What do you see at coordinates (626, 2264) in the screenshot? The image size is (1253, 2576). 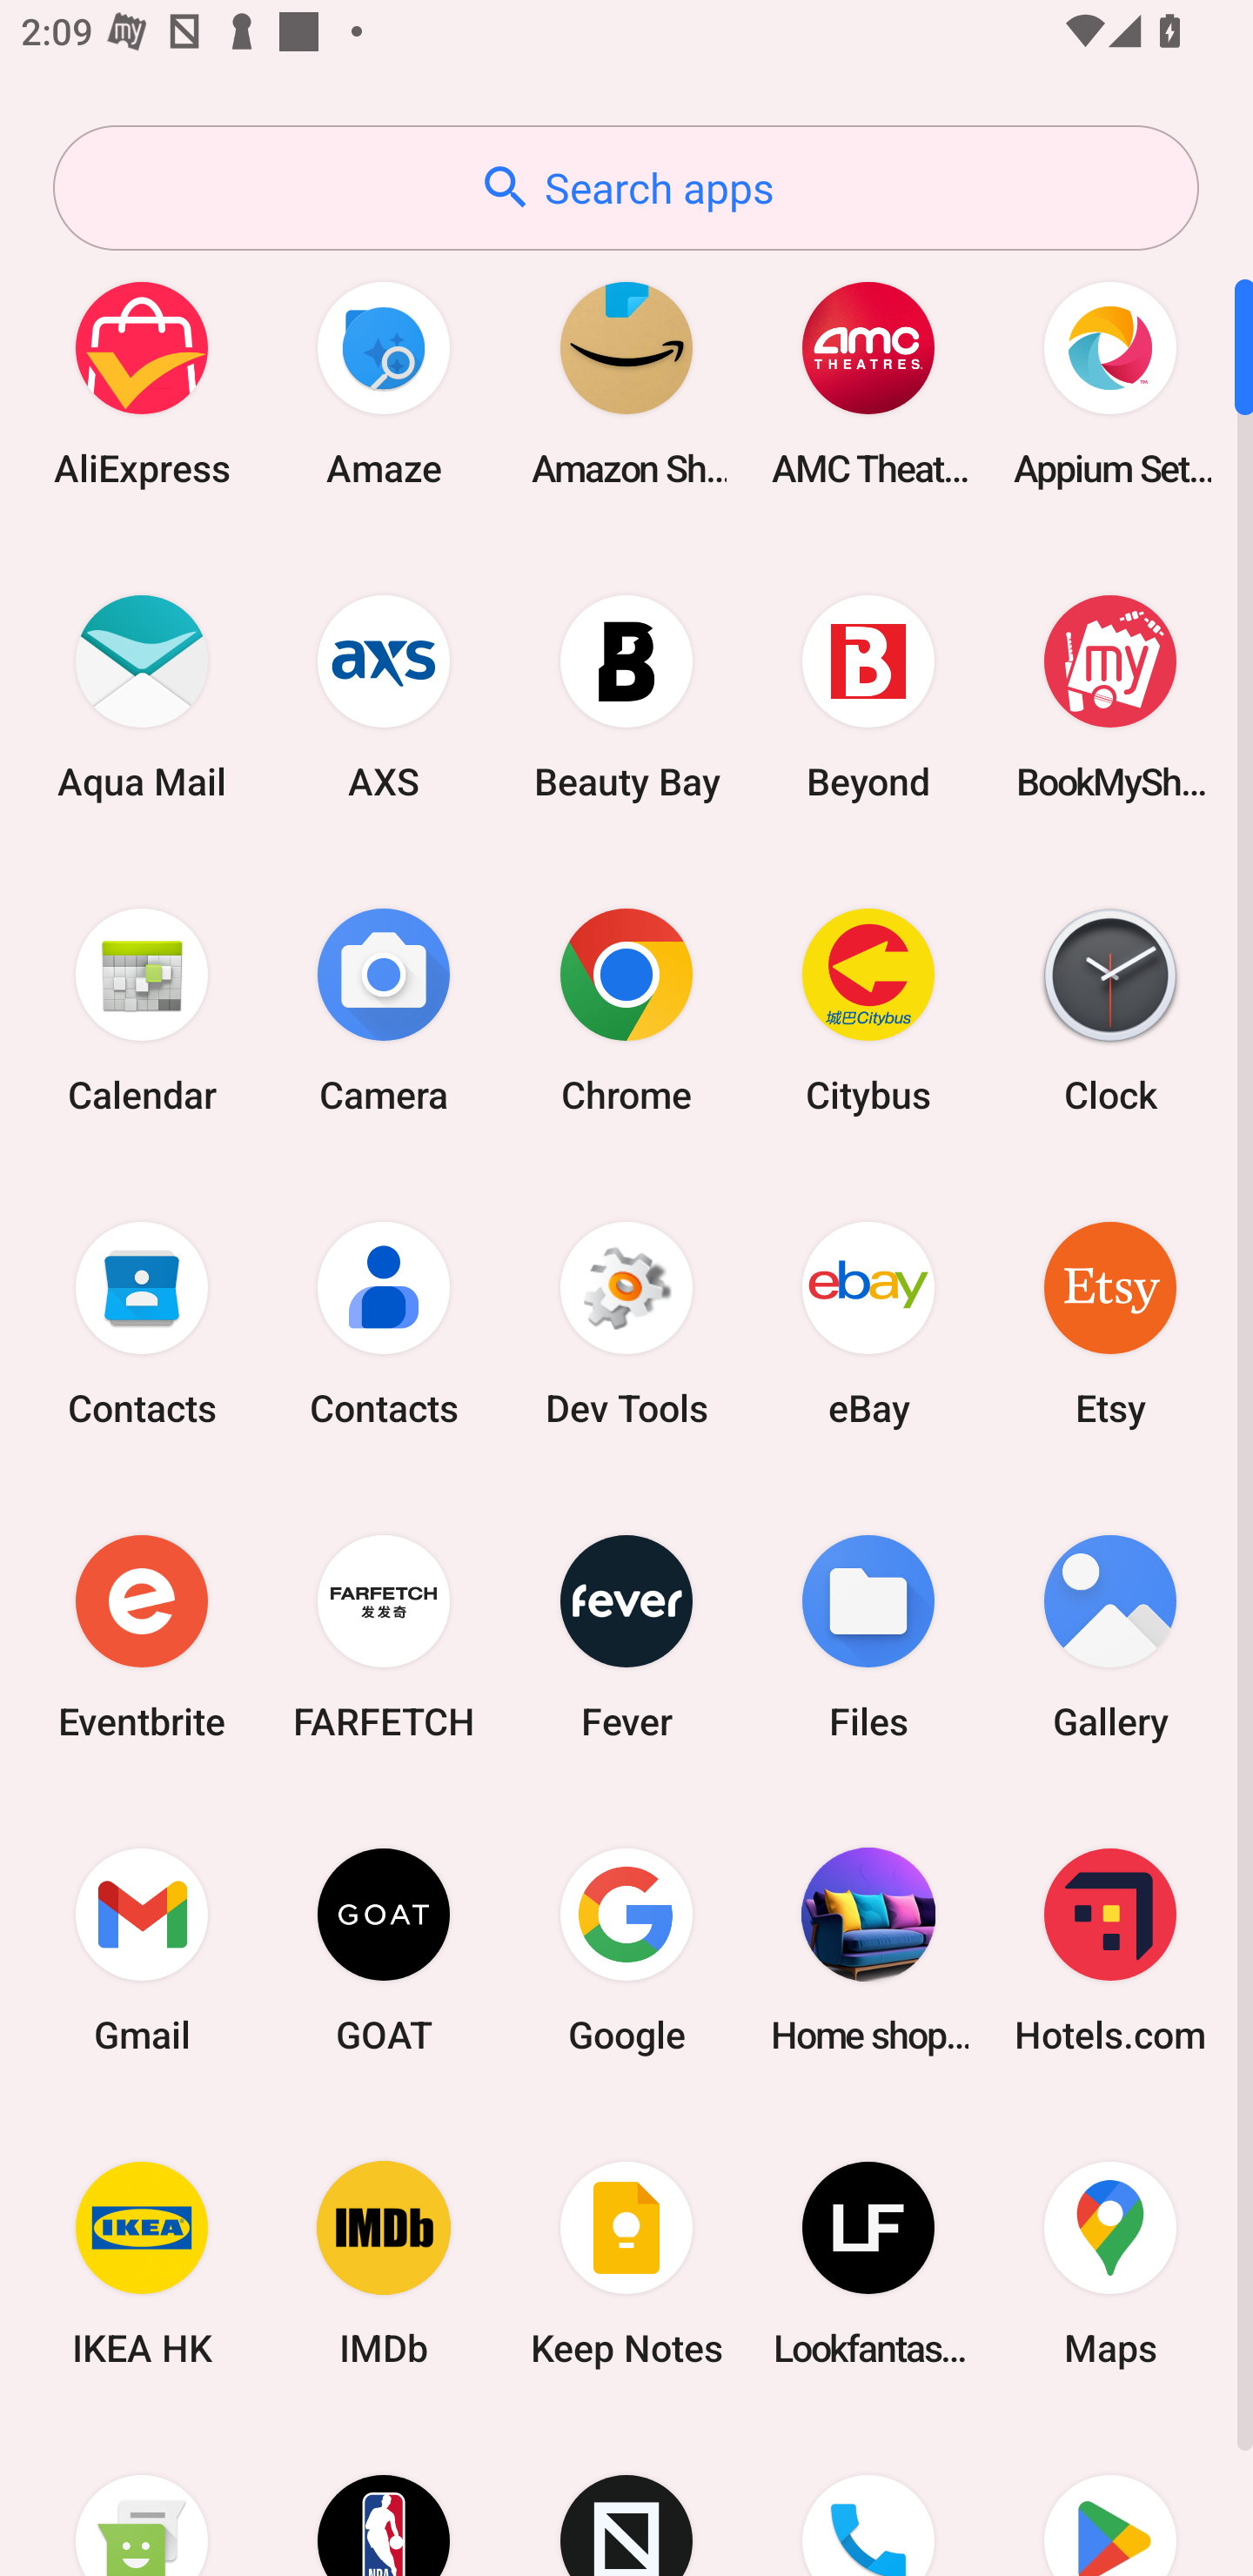 I see `Keep Notes` at bounding box center [626, 2264].